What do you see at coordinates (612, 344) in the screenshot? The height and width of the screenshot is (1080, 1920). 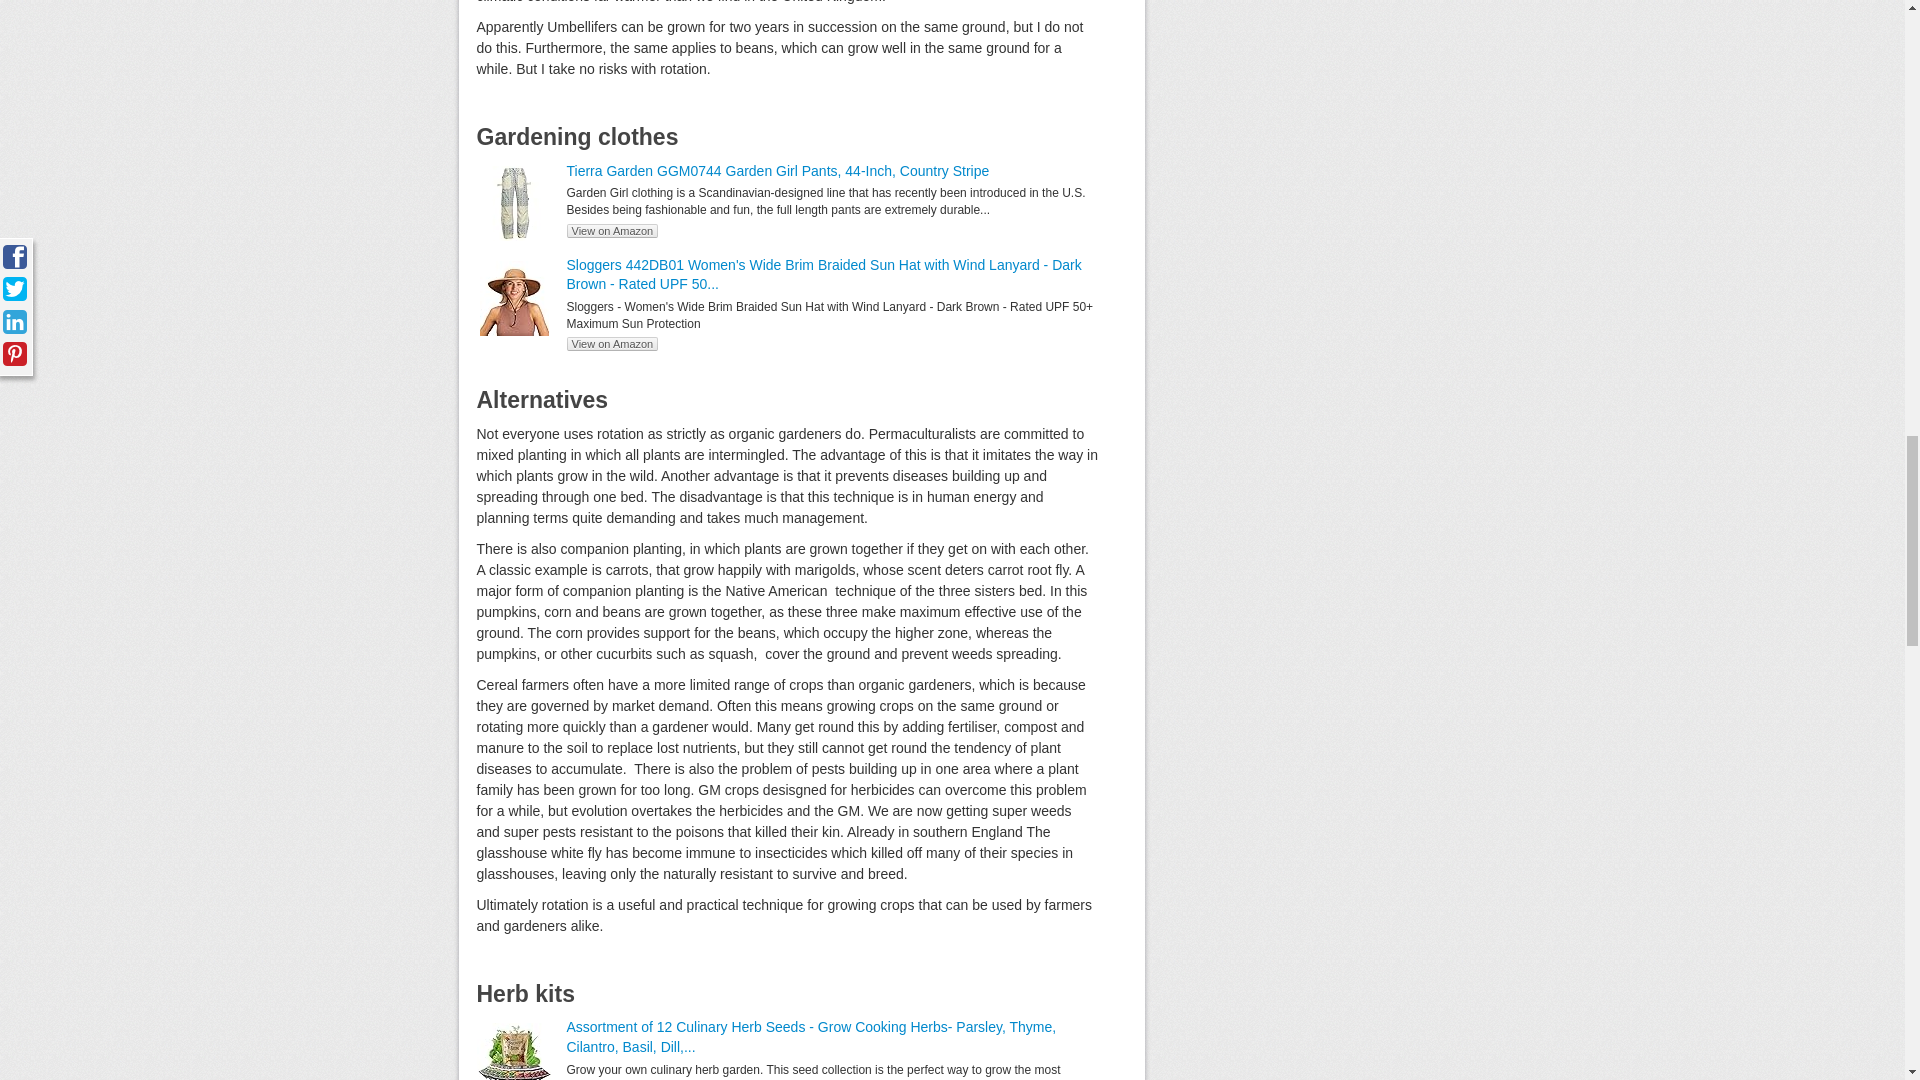 I see `View on Amazon` at bounding box center [612, 344].